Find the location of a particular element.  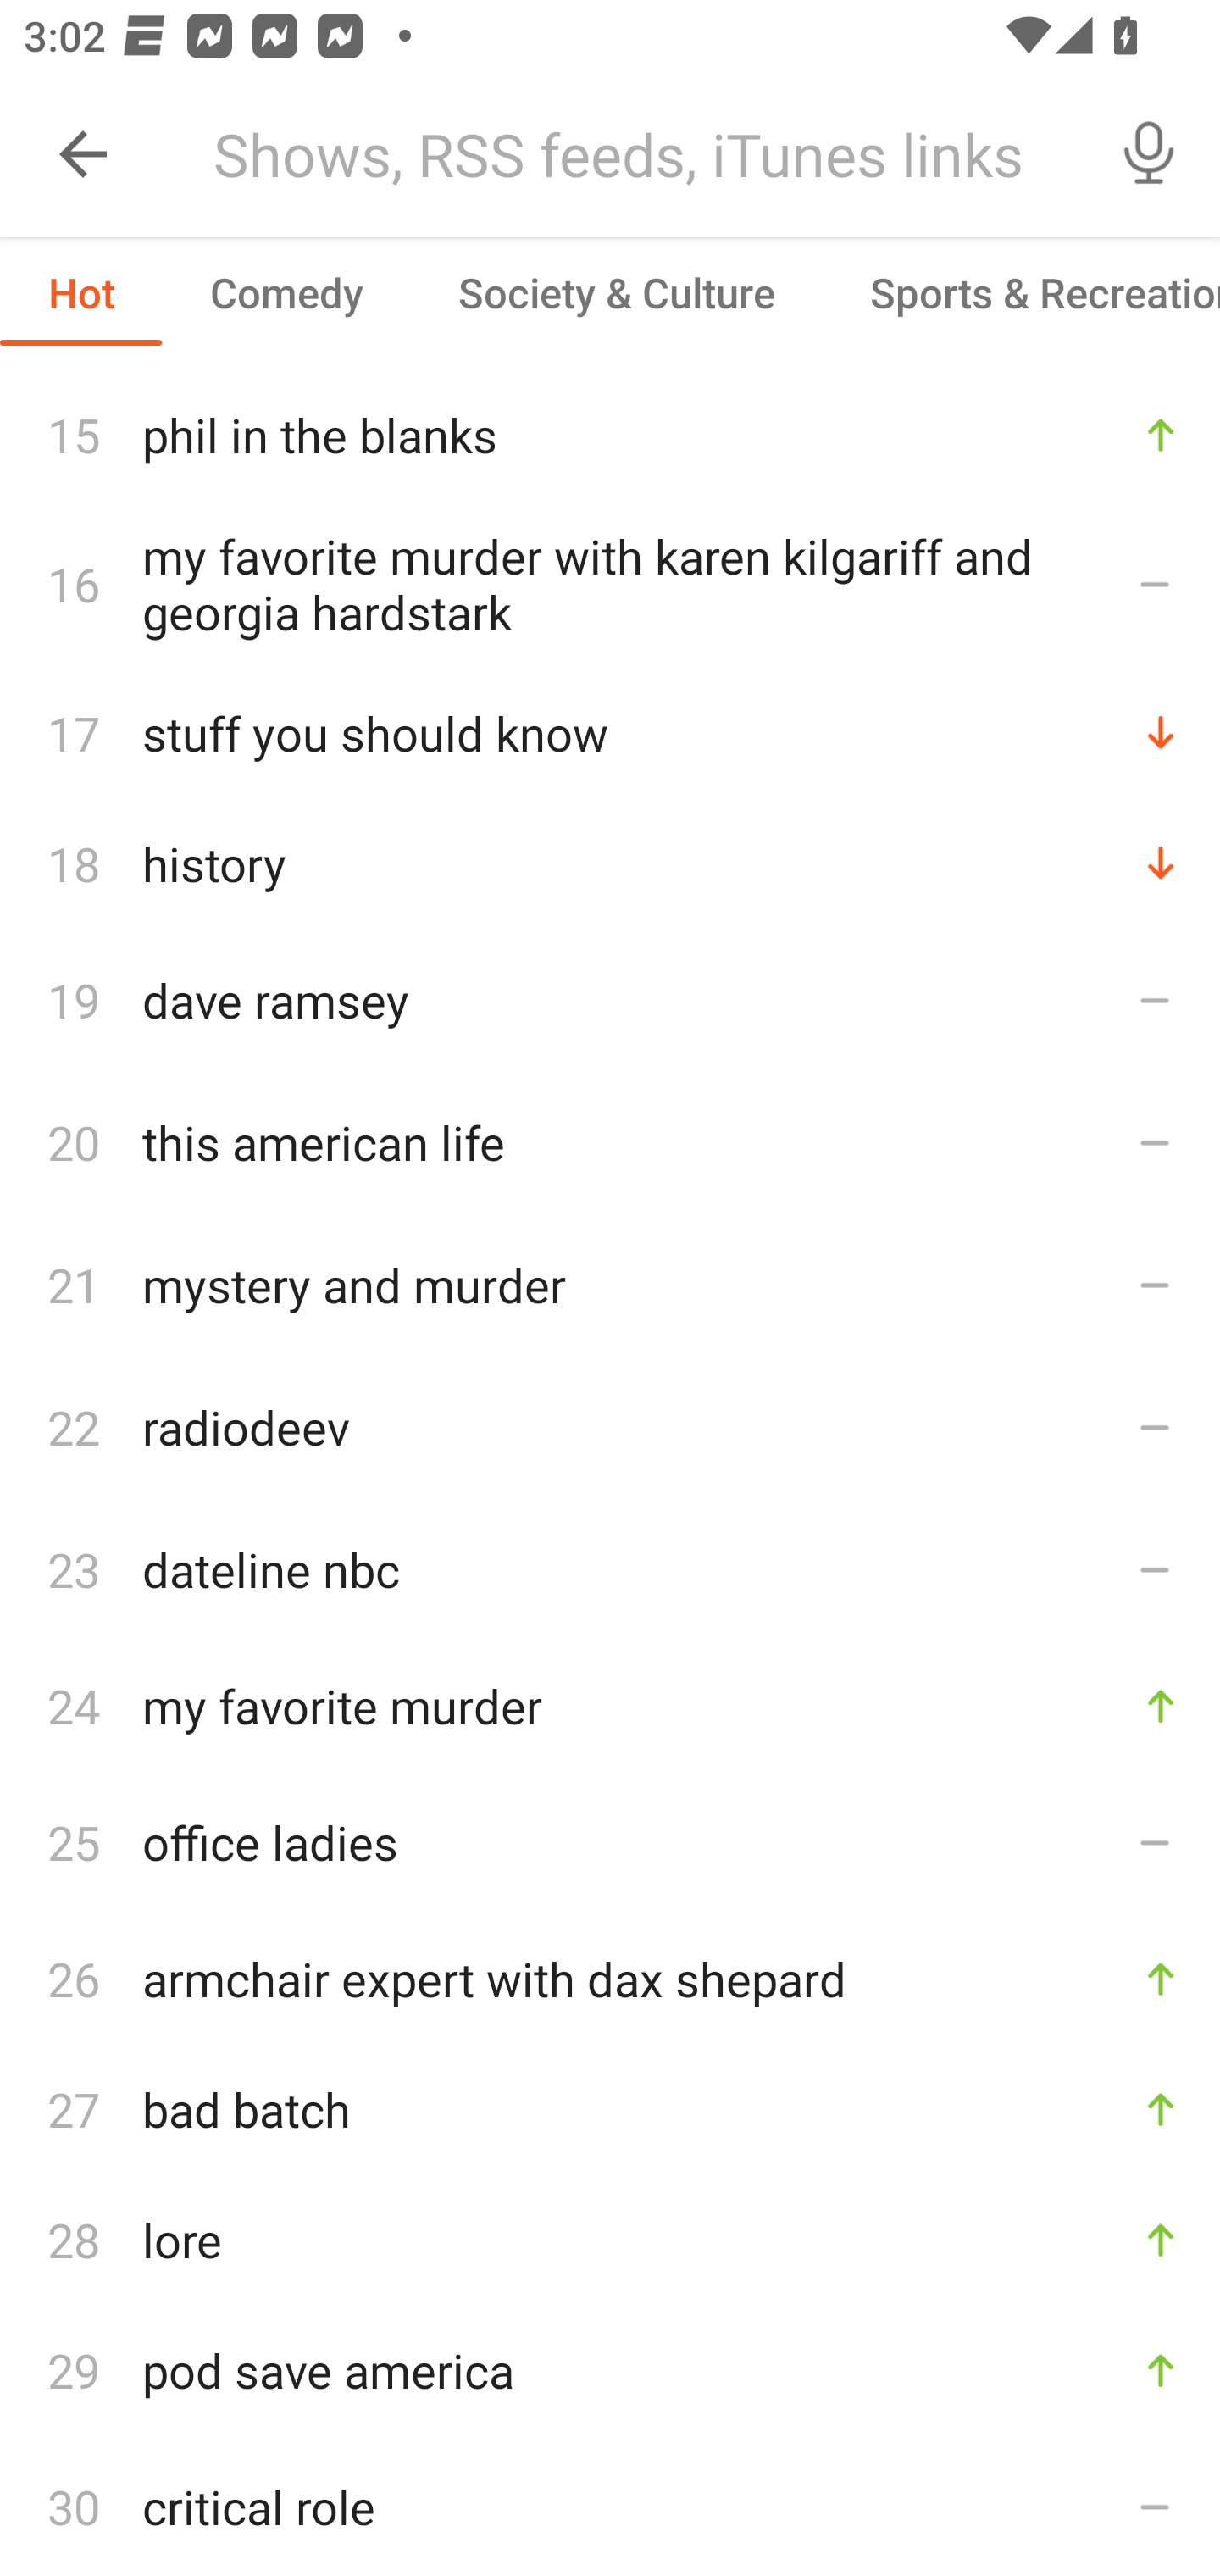

29 pod save america is located at coordinates (610, 2369).